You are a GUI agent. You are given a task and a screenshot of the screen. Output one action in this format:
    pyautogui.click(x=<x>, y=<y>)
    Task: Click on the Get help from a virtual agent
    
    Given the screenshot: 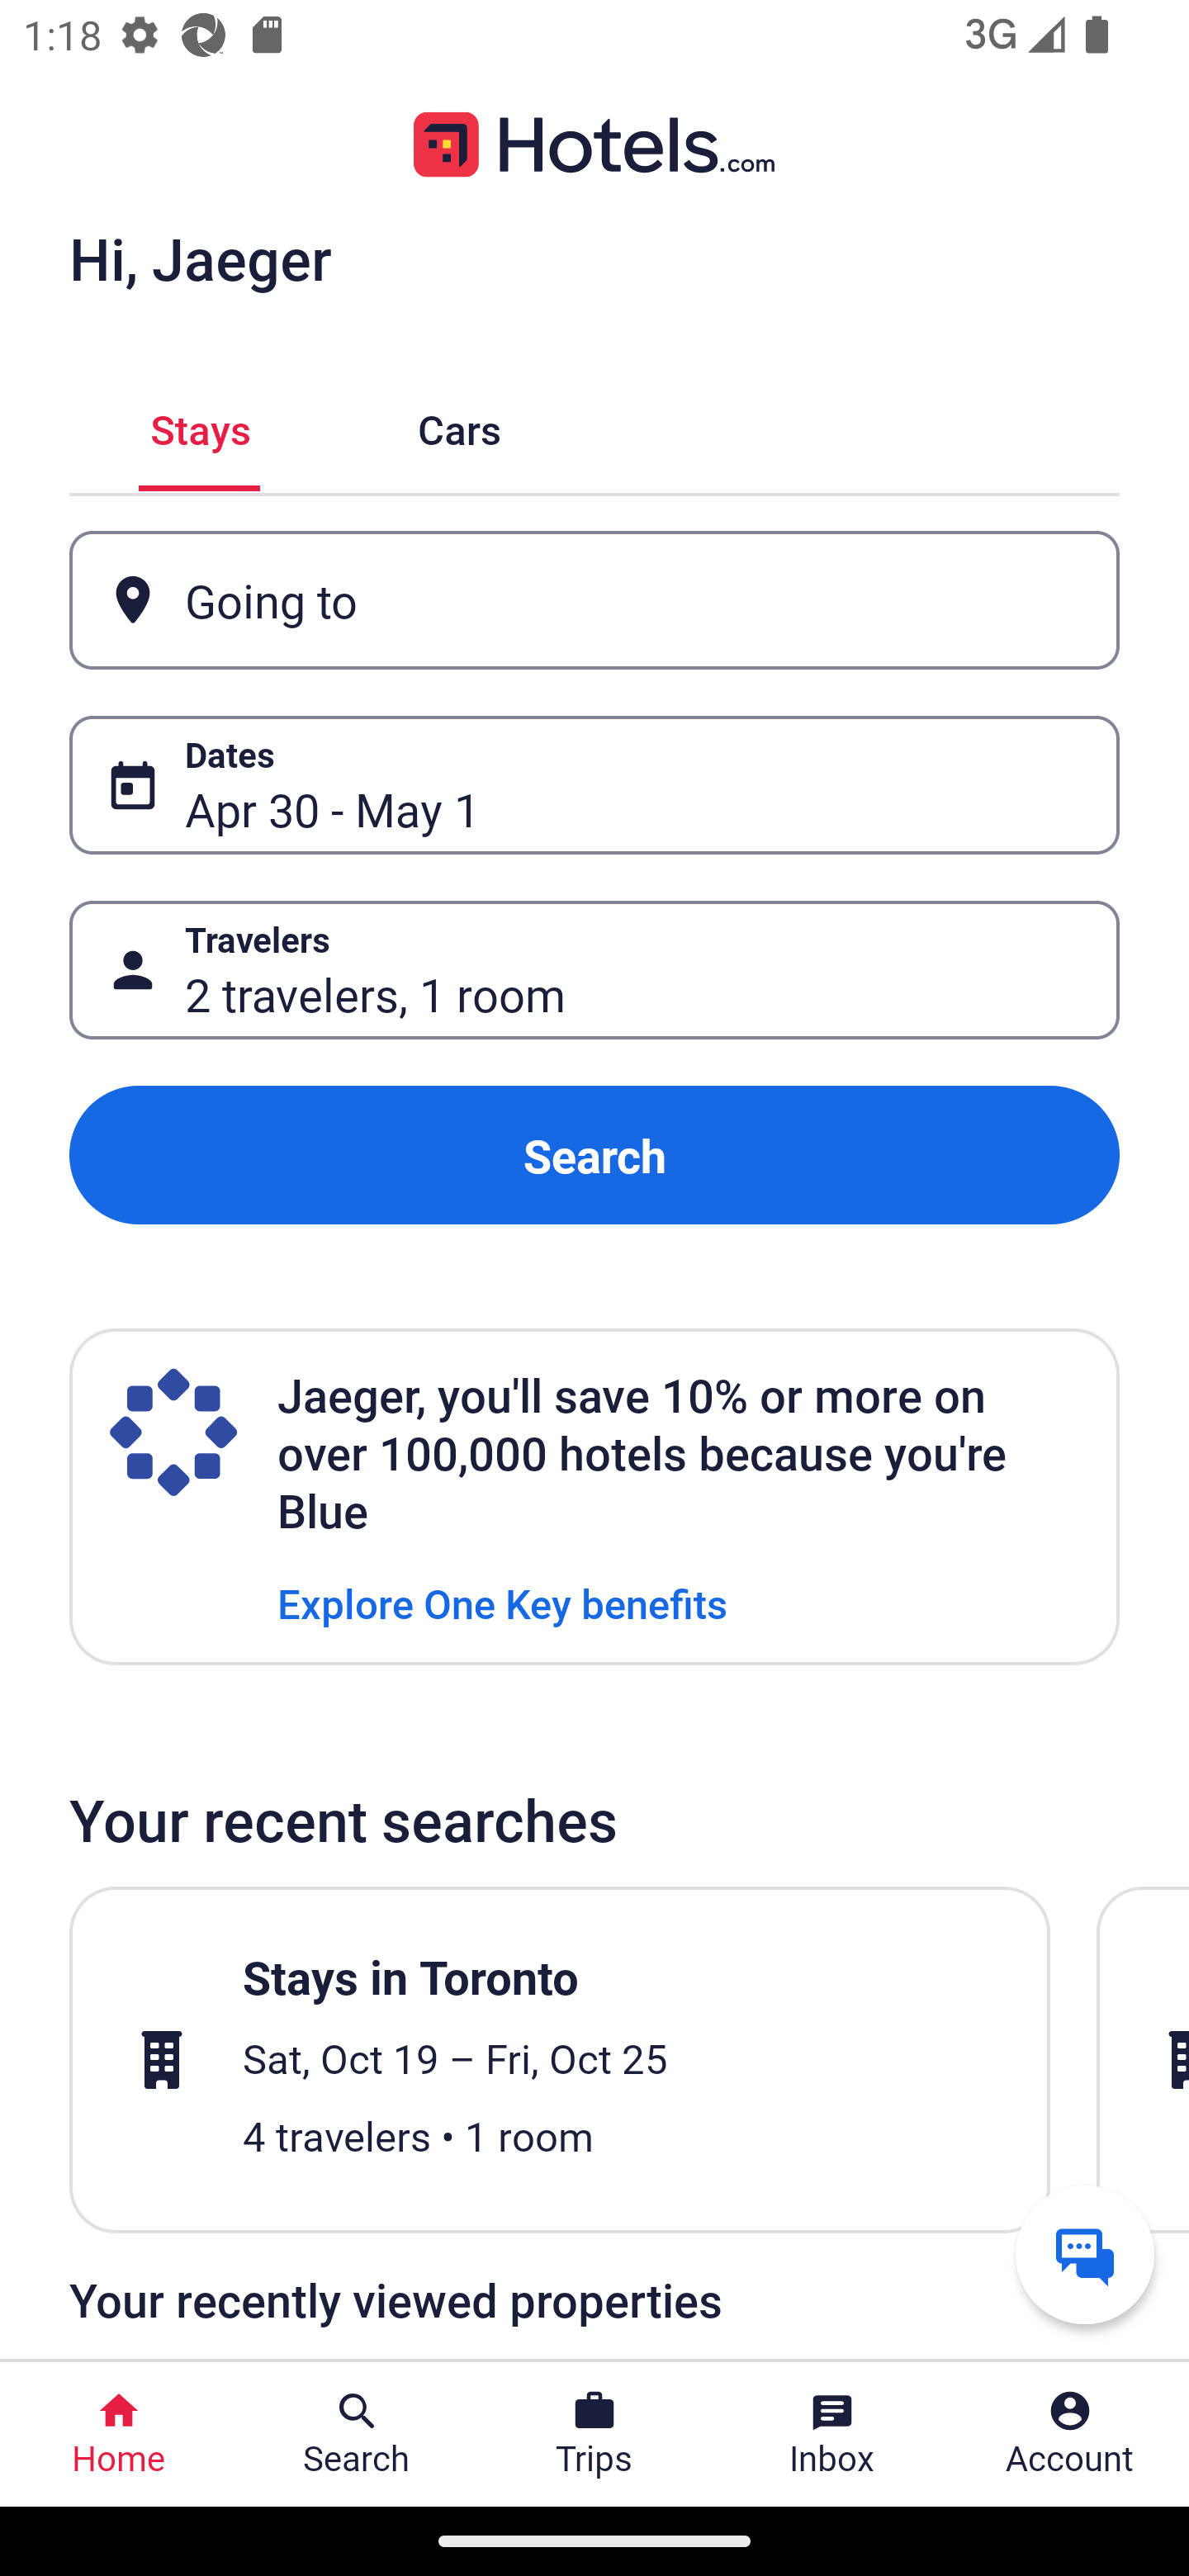 What is the action you would take?
    pyautogui.click(x=1085, y=2254)
    